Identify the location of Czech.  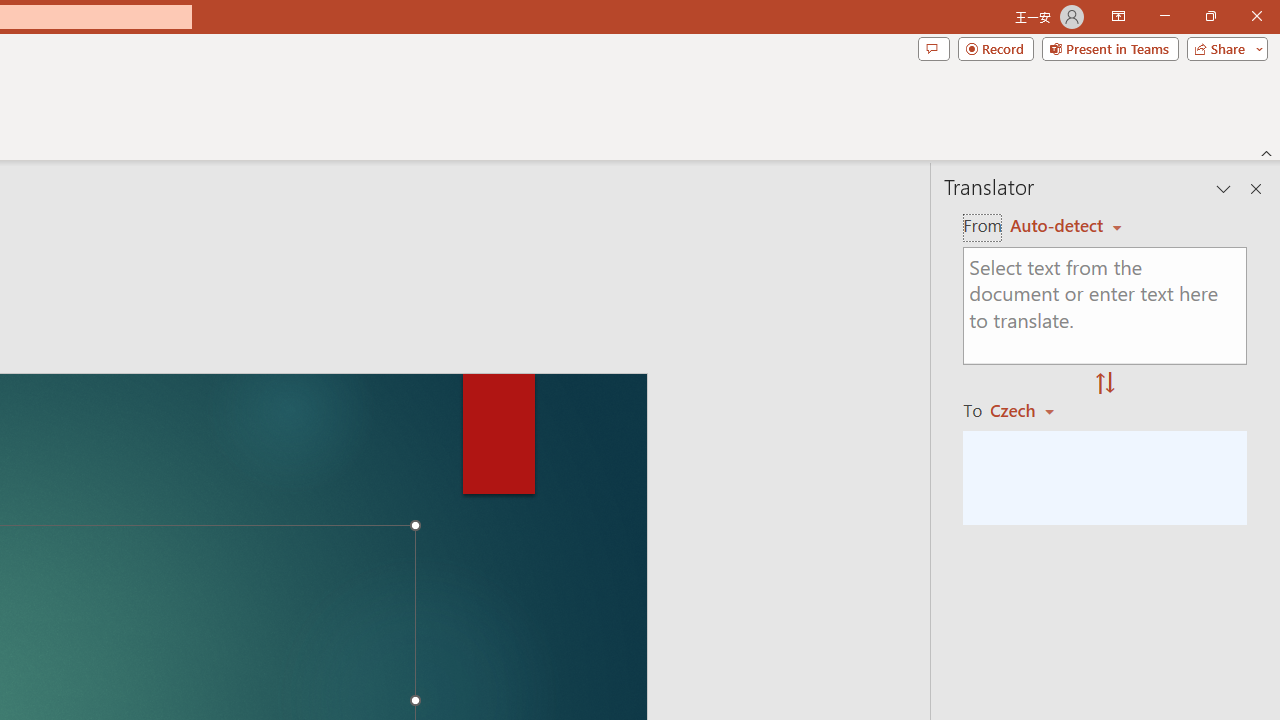
(1030, 410).